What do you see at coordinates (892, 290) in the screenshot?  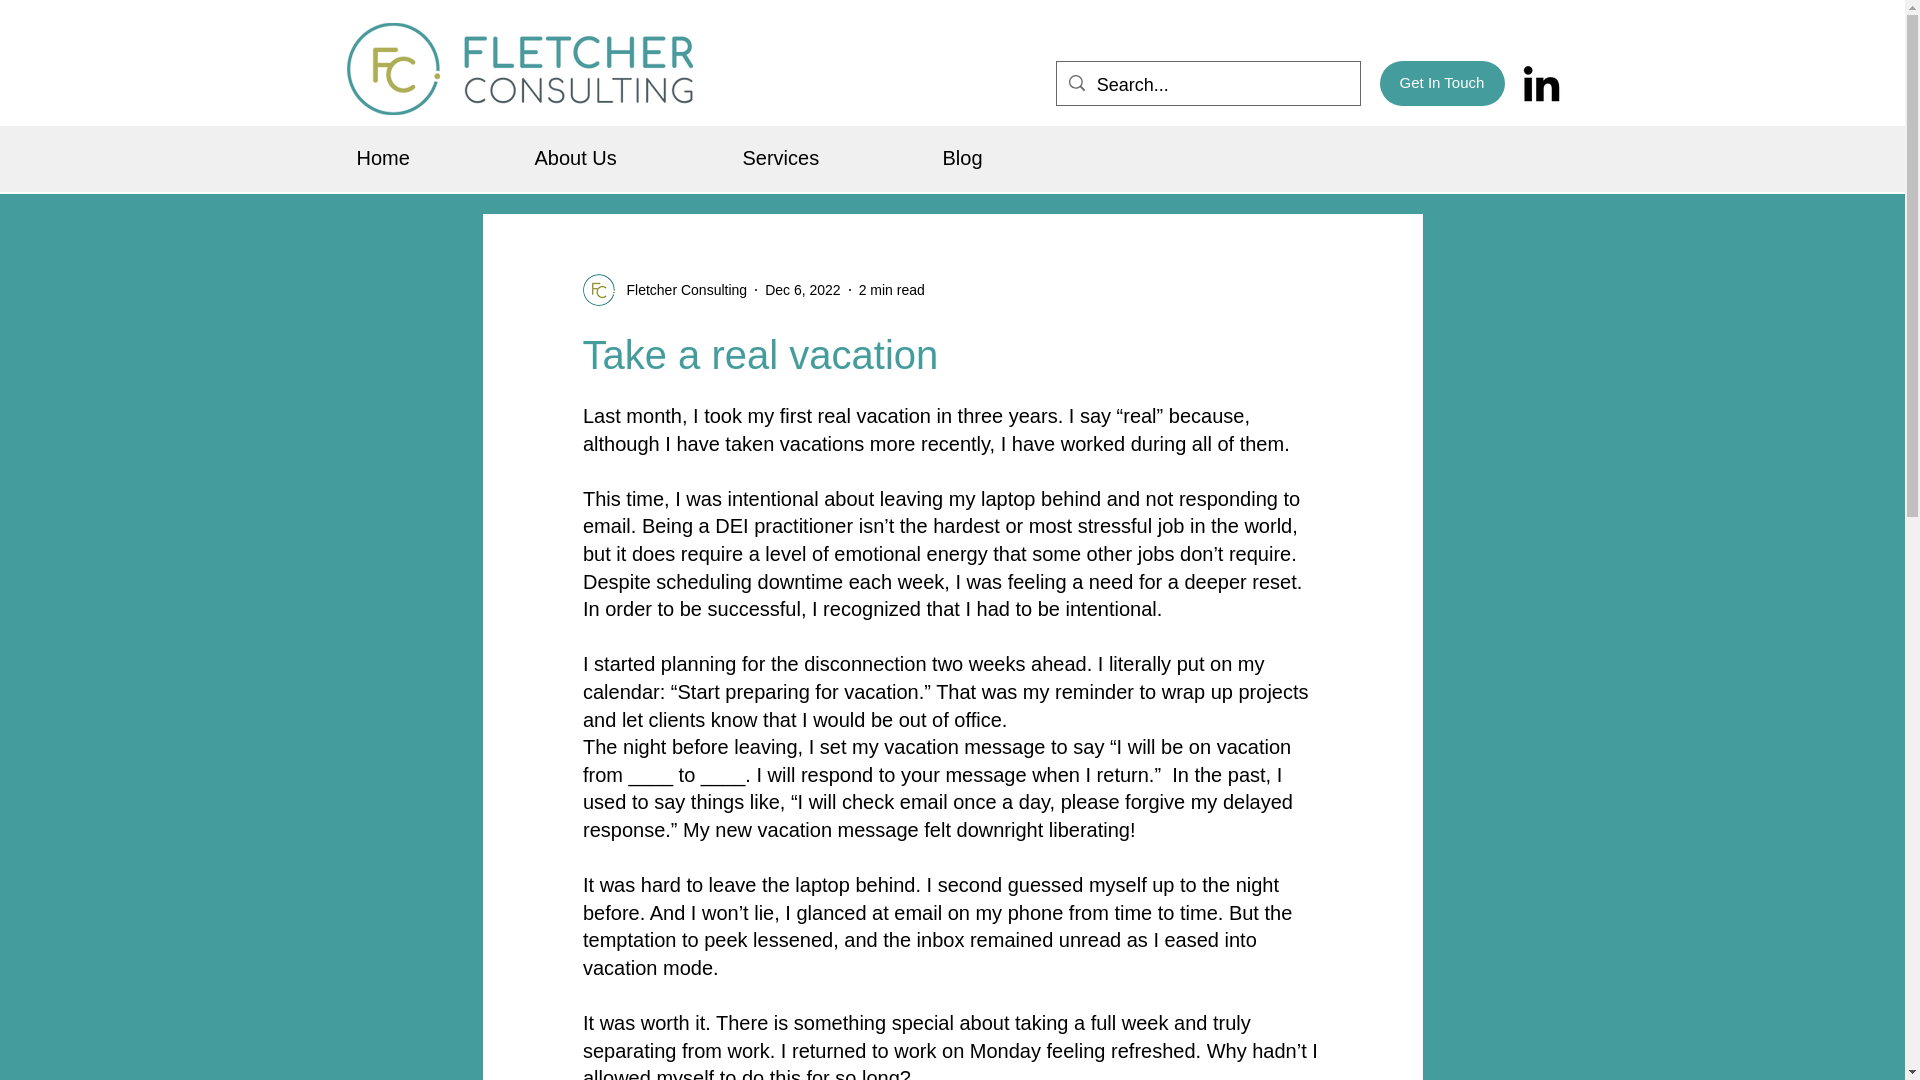 I see `2 min read` at bounding box center [892, 290].